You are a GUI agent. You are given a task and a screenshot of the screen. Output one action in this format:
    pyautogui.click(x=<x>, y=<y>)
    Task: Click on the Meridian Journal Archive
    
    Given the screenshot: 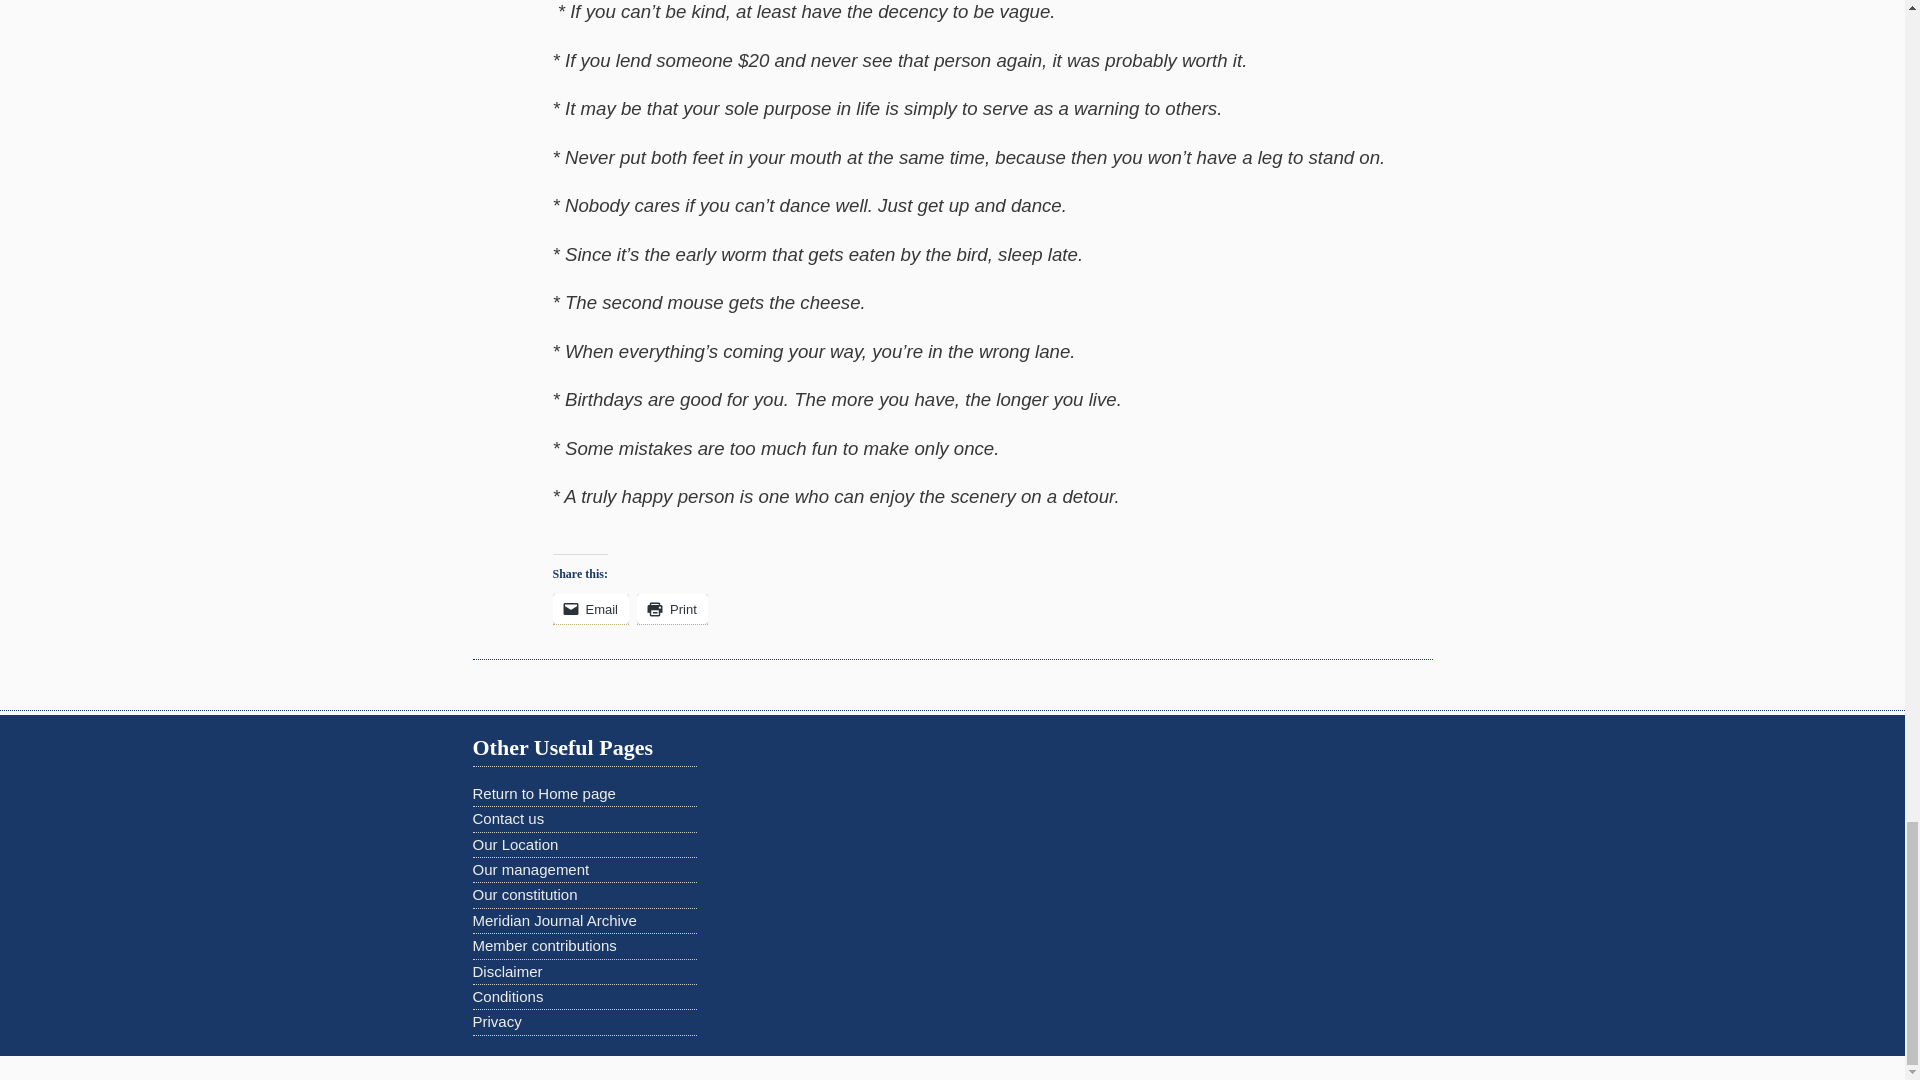 What is the action you would take?
    pyautogui.click(x=554, y=920)
    